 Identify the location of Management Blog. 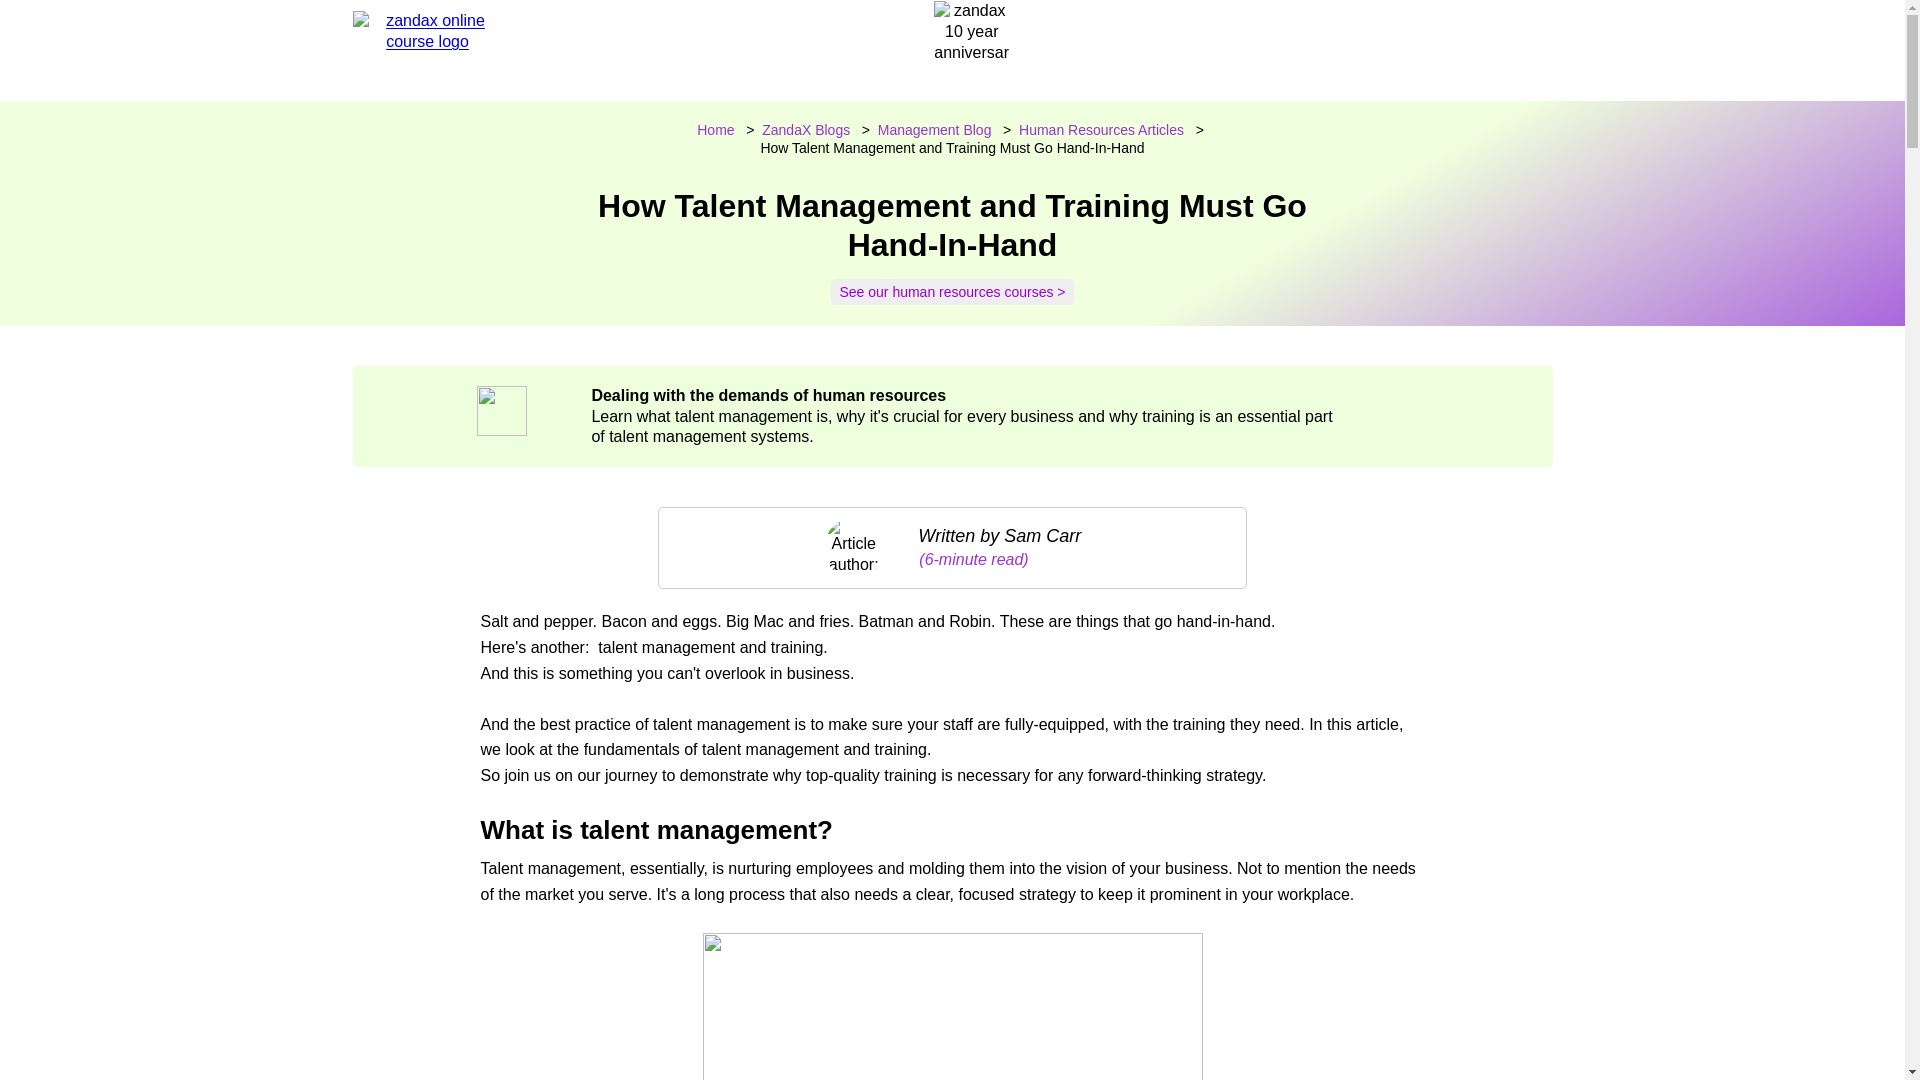
(934, 130).